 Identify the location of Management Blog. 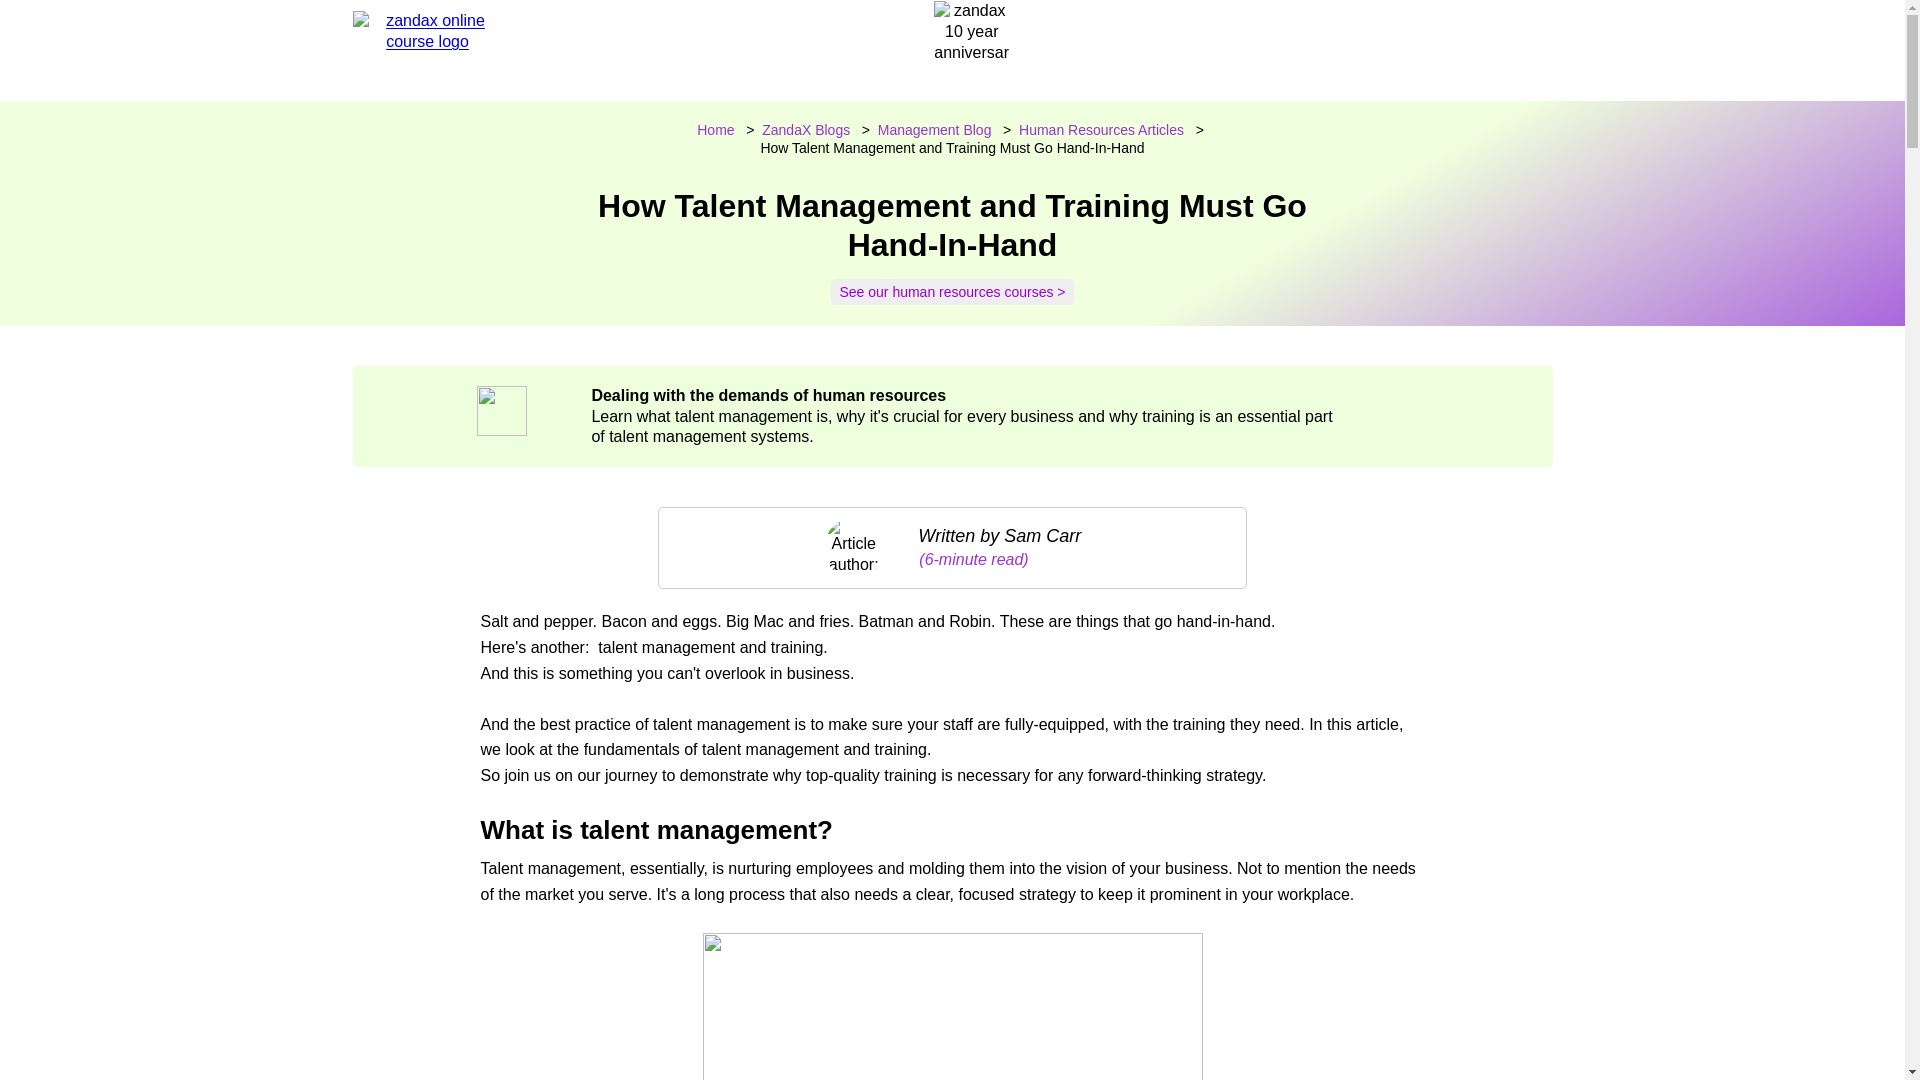
(934, 130).